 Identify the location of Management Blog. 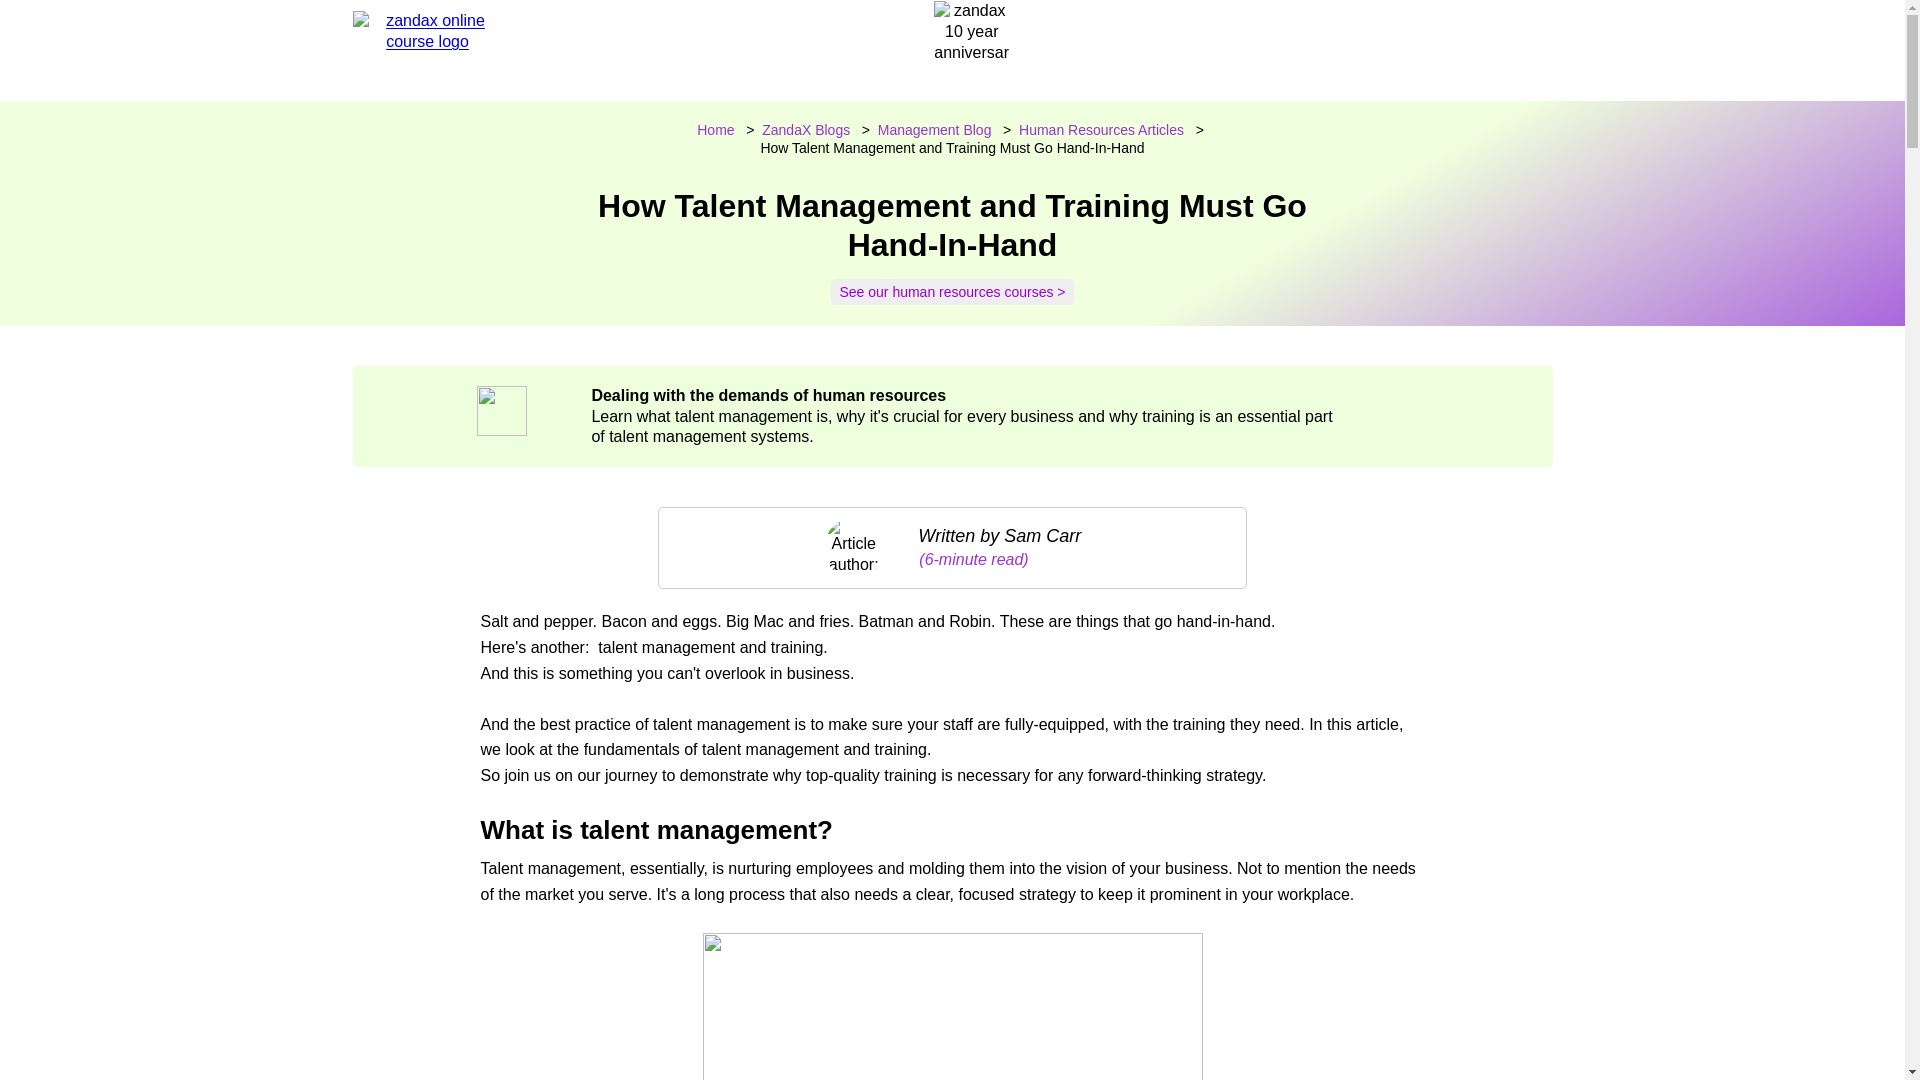
(934, 130).